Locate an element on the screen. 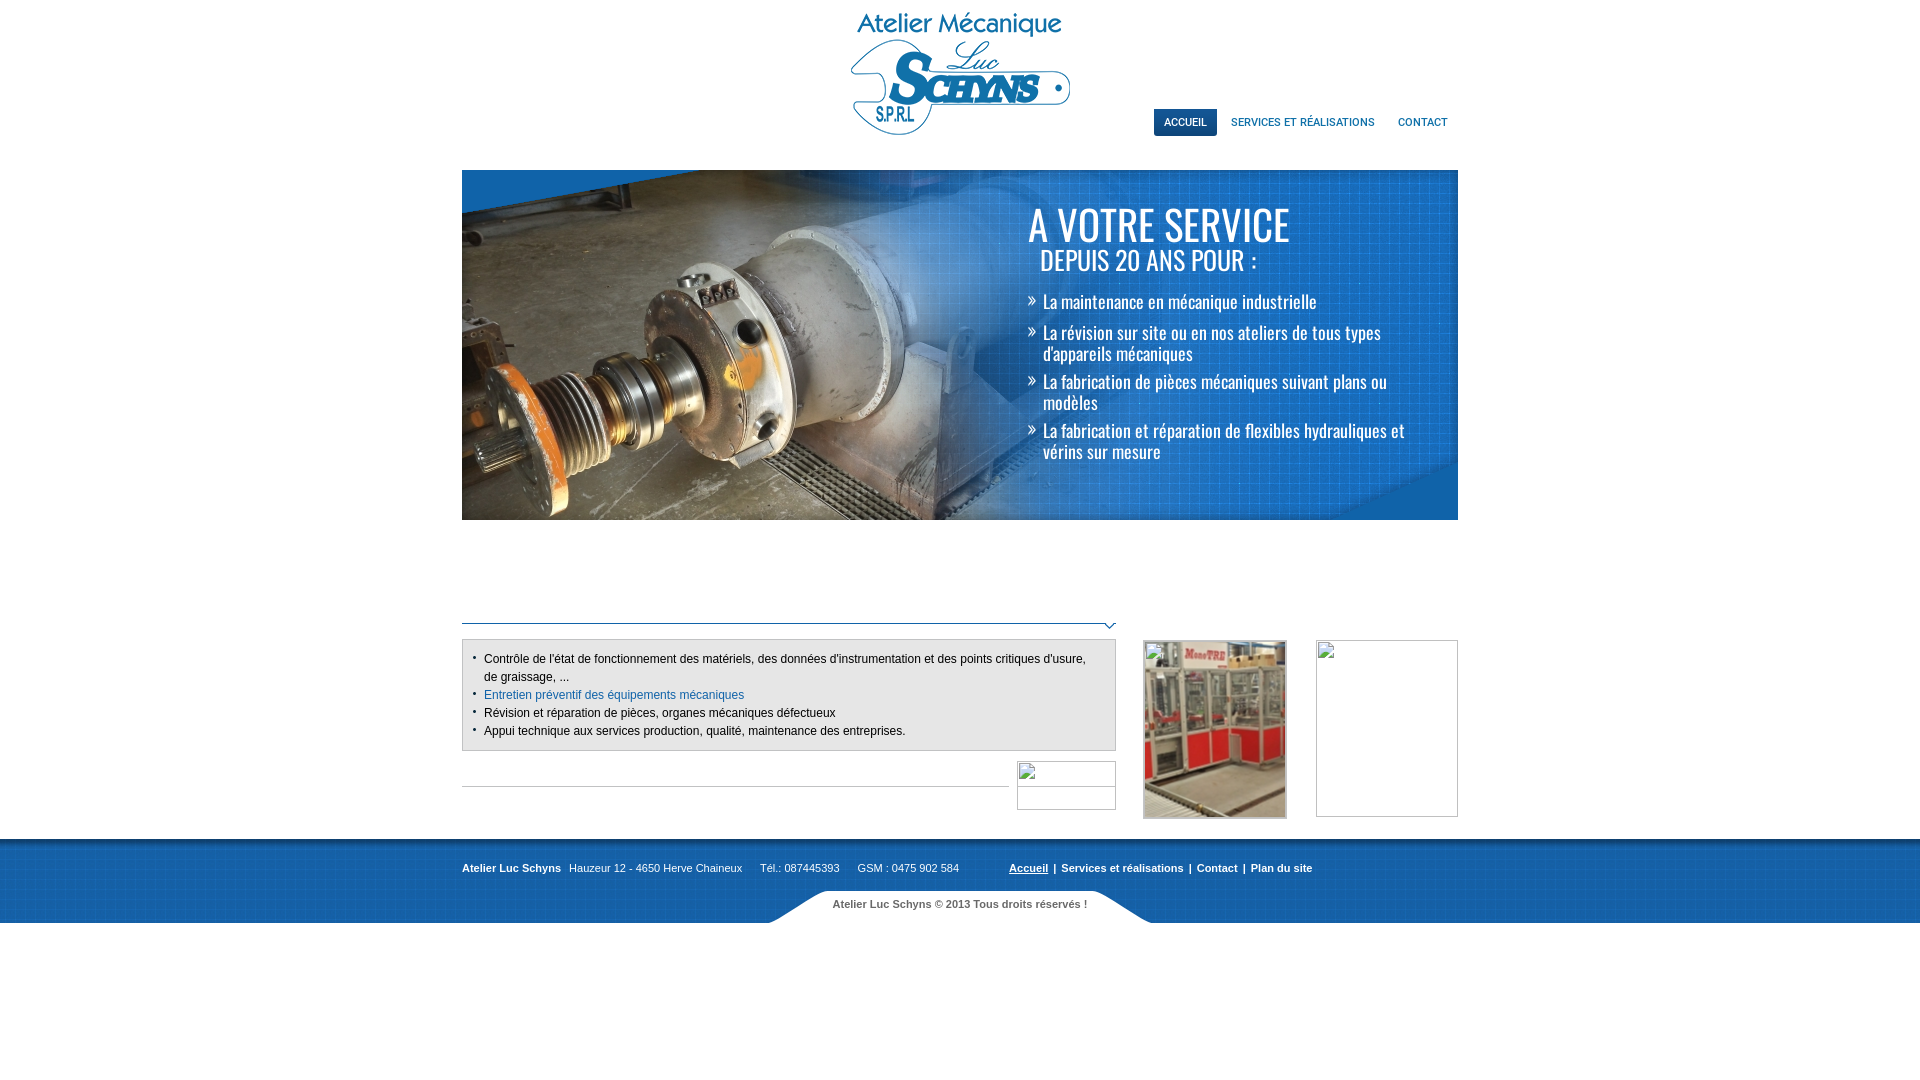 This screenshot has height=1080, width=1920. ACCUEIL is located at coordinates (1186, 122).